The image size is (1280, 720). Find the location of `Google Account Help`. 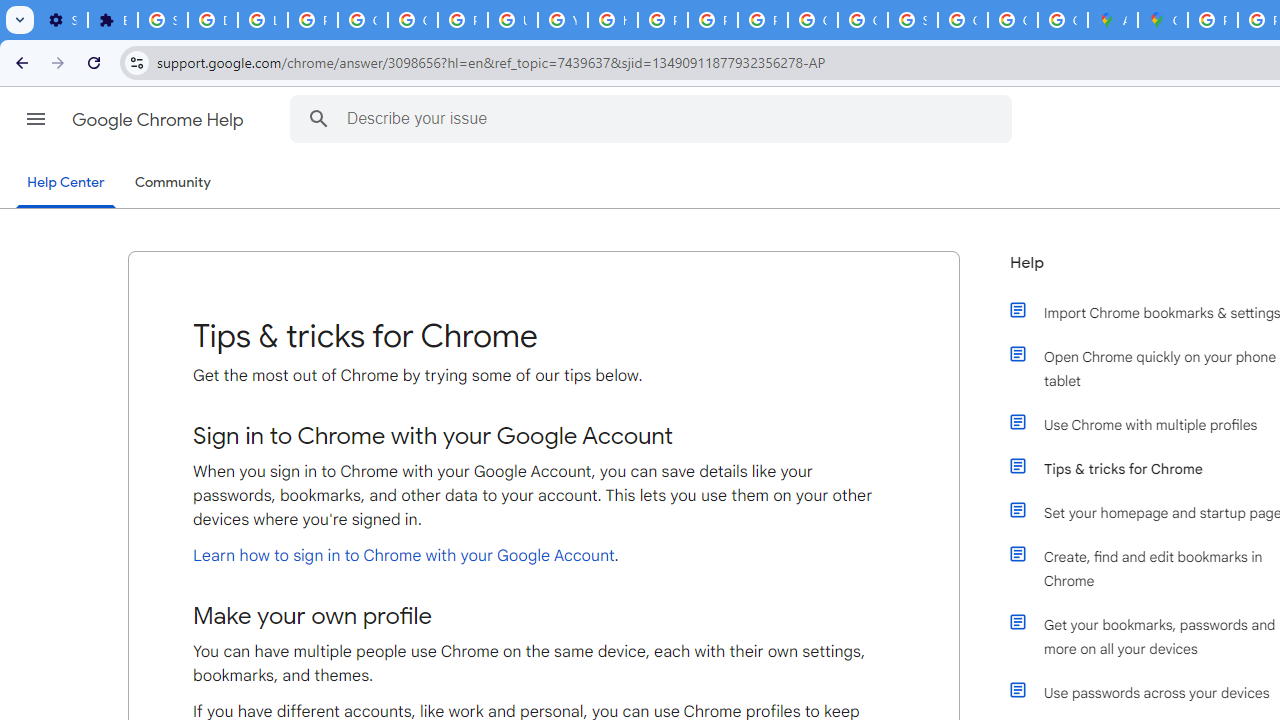

Google Account Help is located at coordinates (362, 20).